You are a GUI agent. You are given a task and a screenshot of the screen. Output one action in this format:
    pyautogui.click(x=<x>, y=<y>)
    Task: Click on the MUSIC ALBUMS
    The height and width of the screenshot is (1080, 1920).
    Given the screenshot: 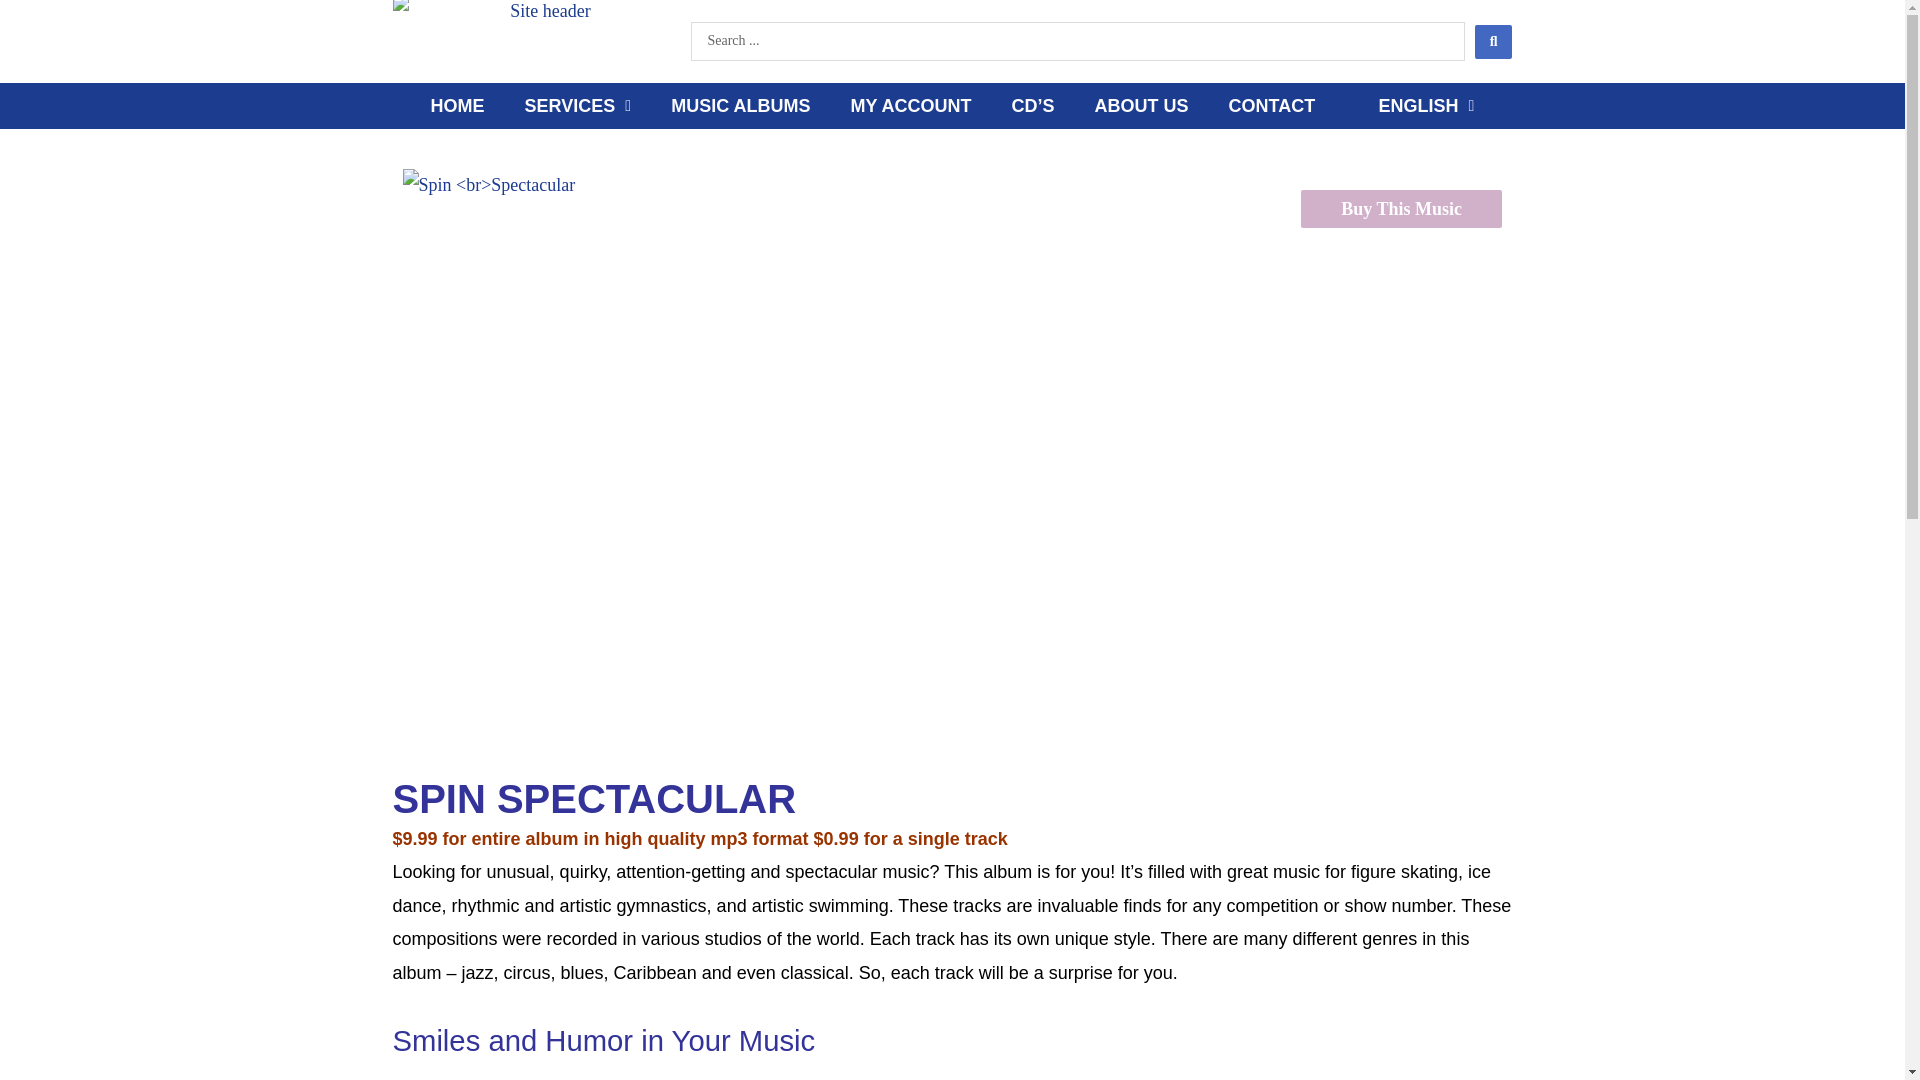 What is the action you would take?
    pyautogui.click(x=740, y=106)
    